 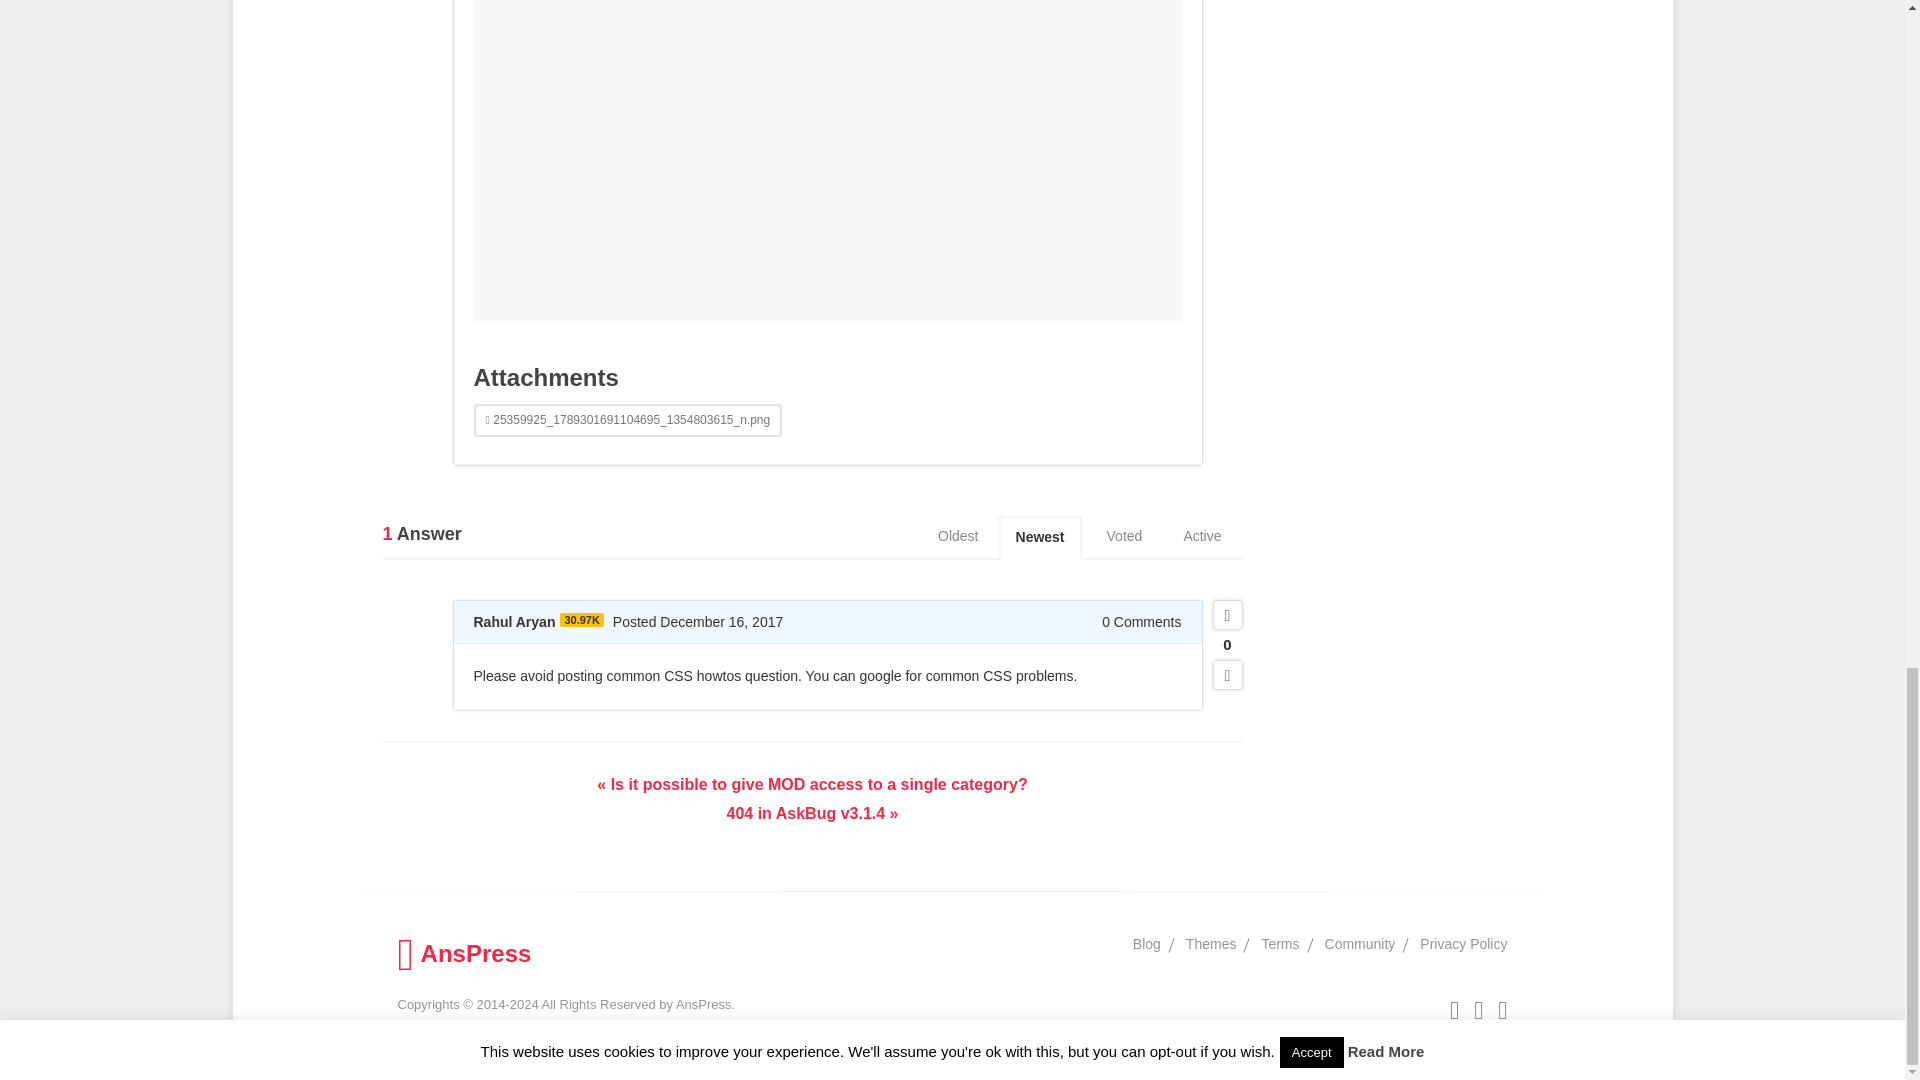 What do you see at coordinates (958, 537) in the screenshot?
I see `Oldest` at bounding box center [958, 537].